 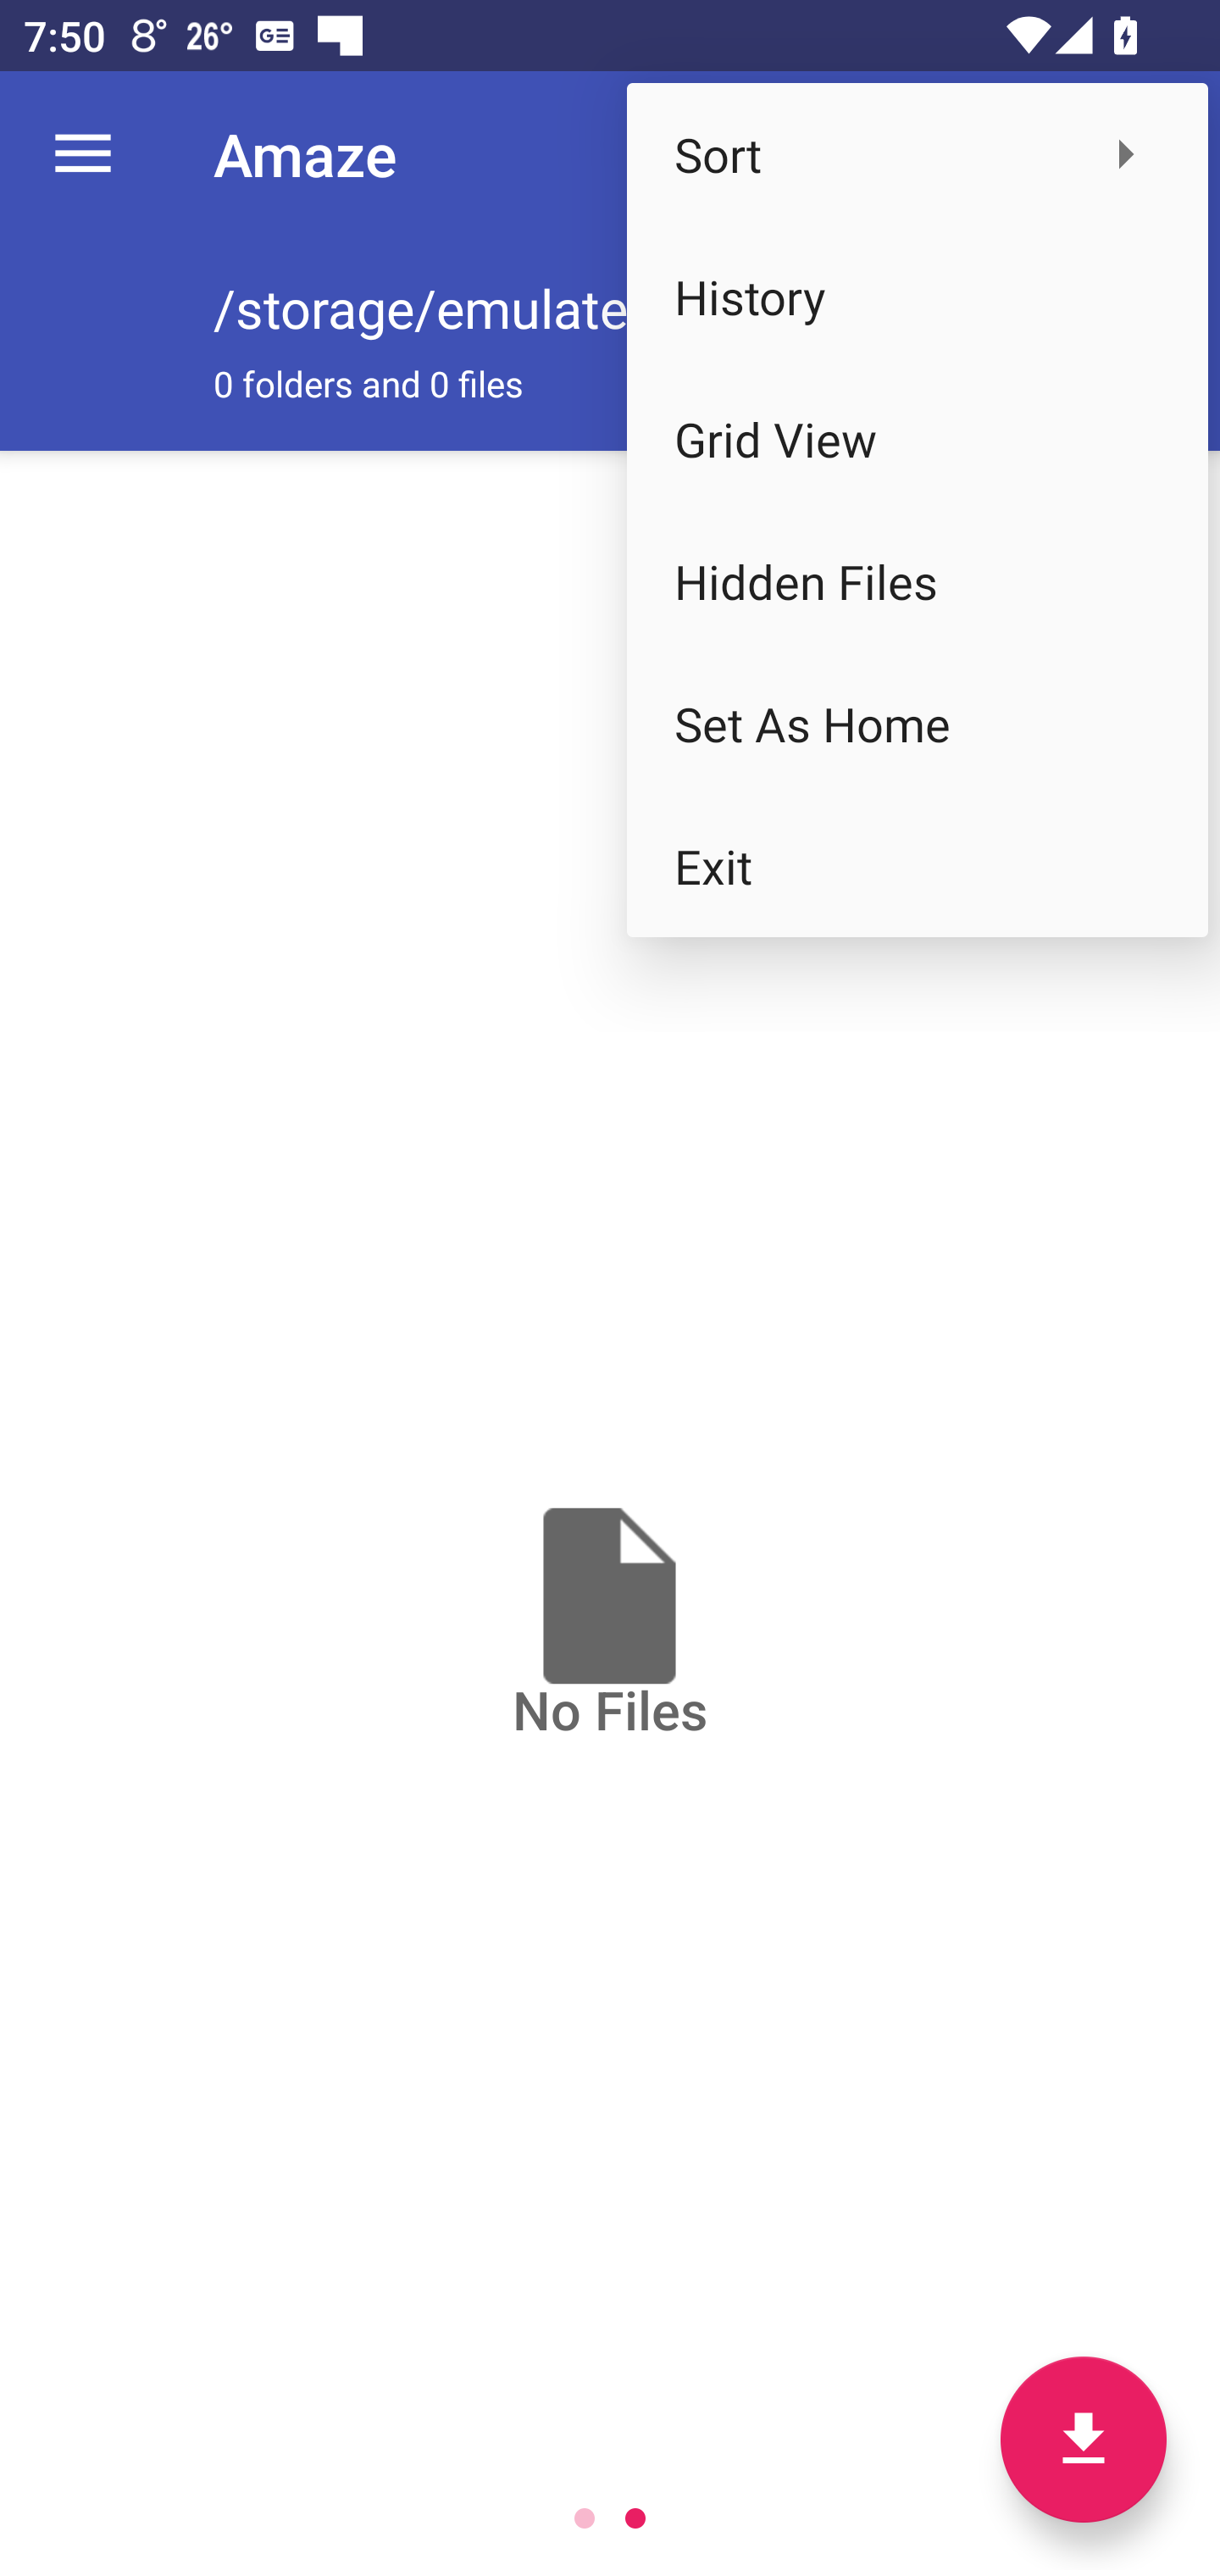 What do you see at coordinates (917, 866) in the screenshot?
I see `Exit` at bounding box center [917, 866].